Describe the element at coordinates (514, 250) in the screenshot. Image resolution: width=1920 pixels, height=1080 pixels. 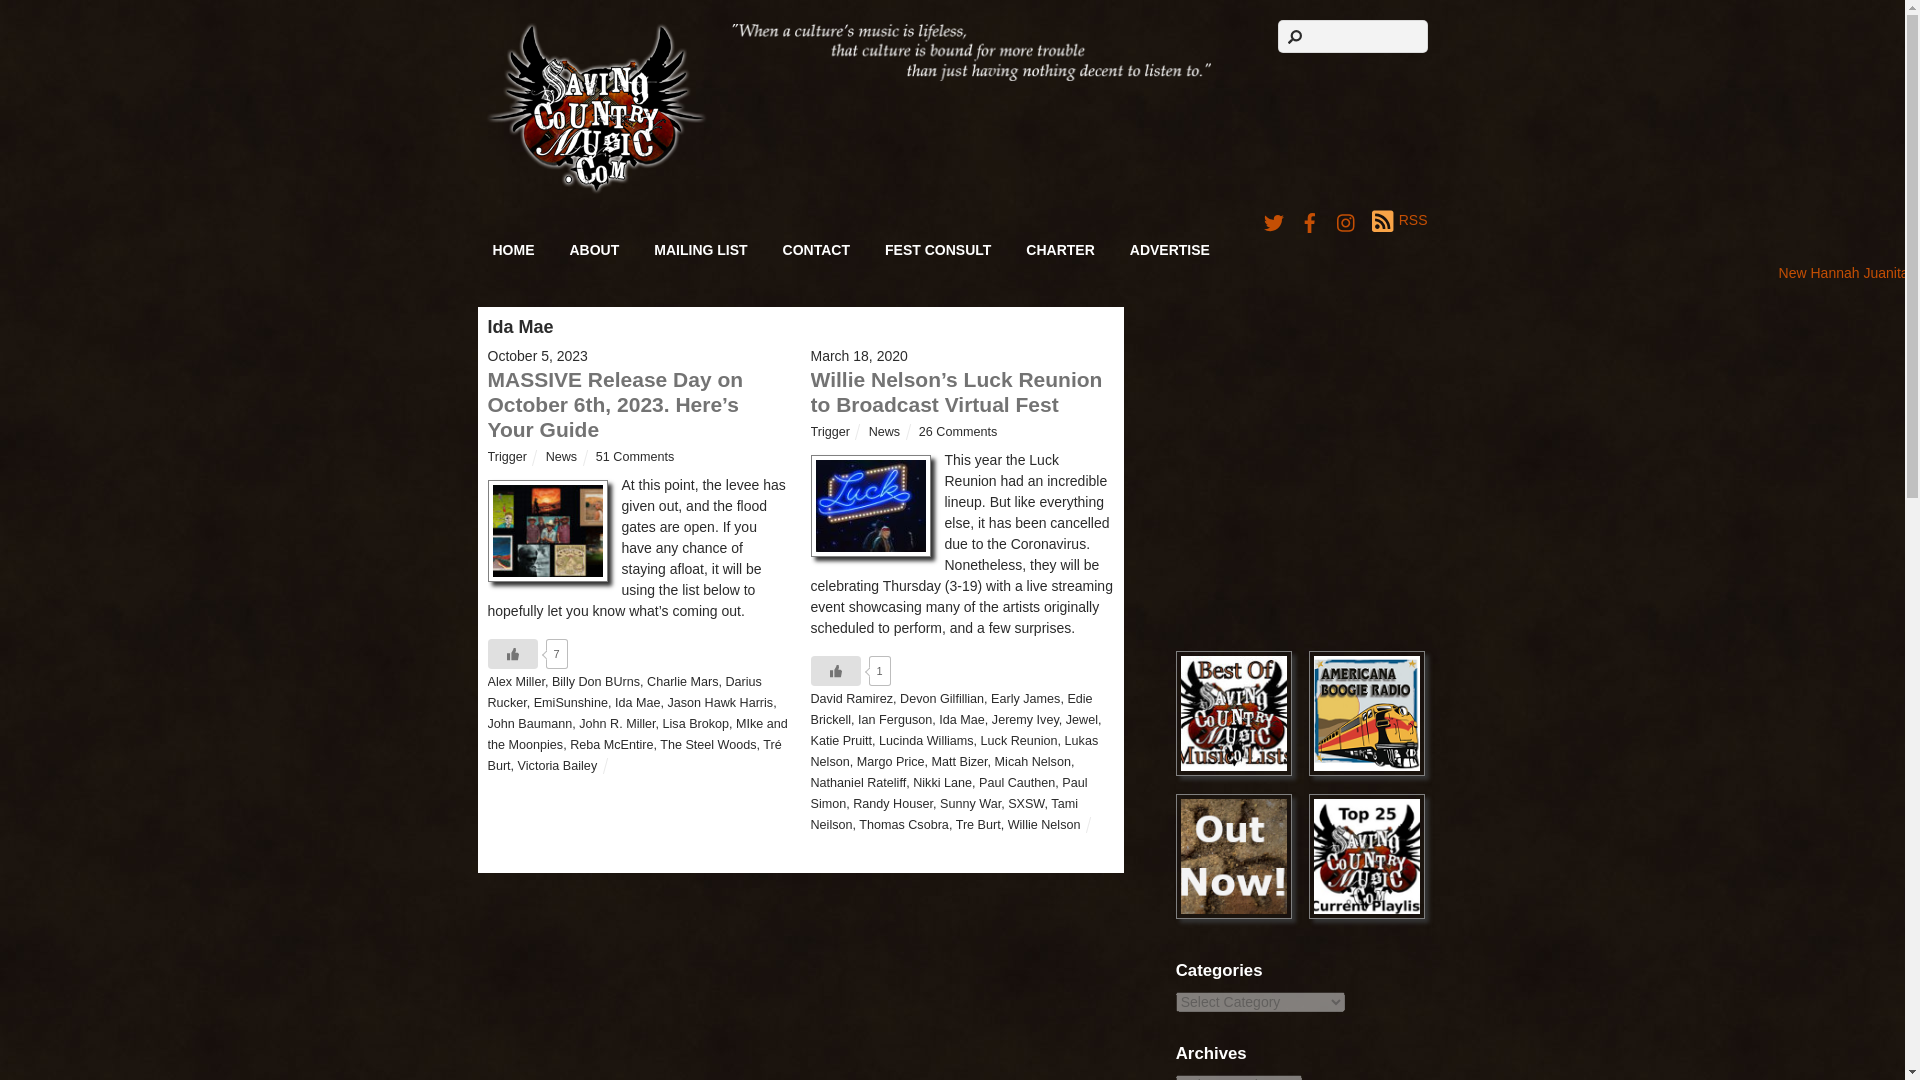
I see `HOME` at that location.